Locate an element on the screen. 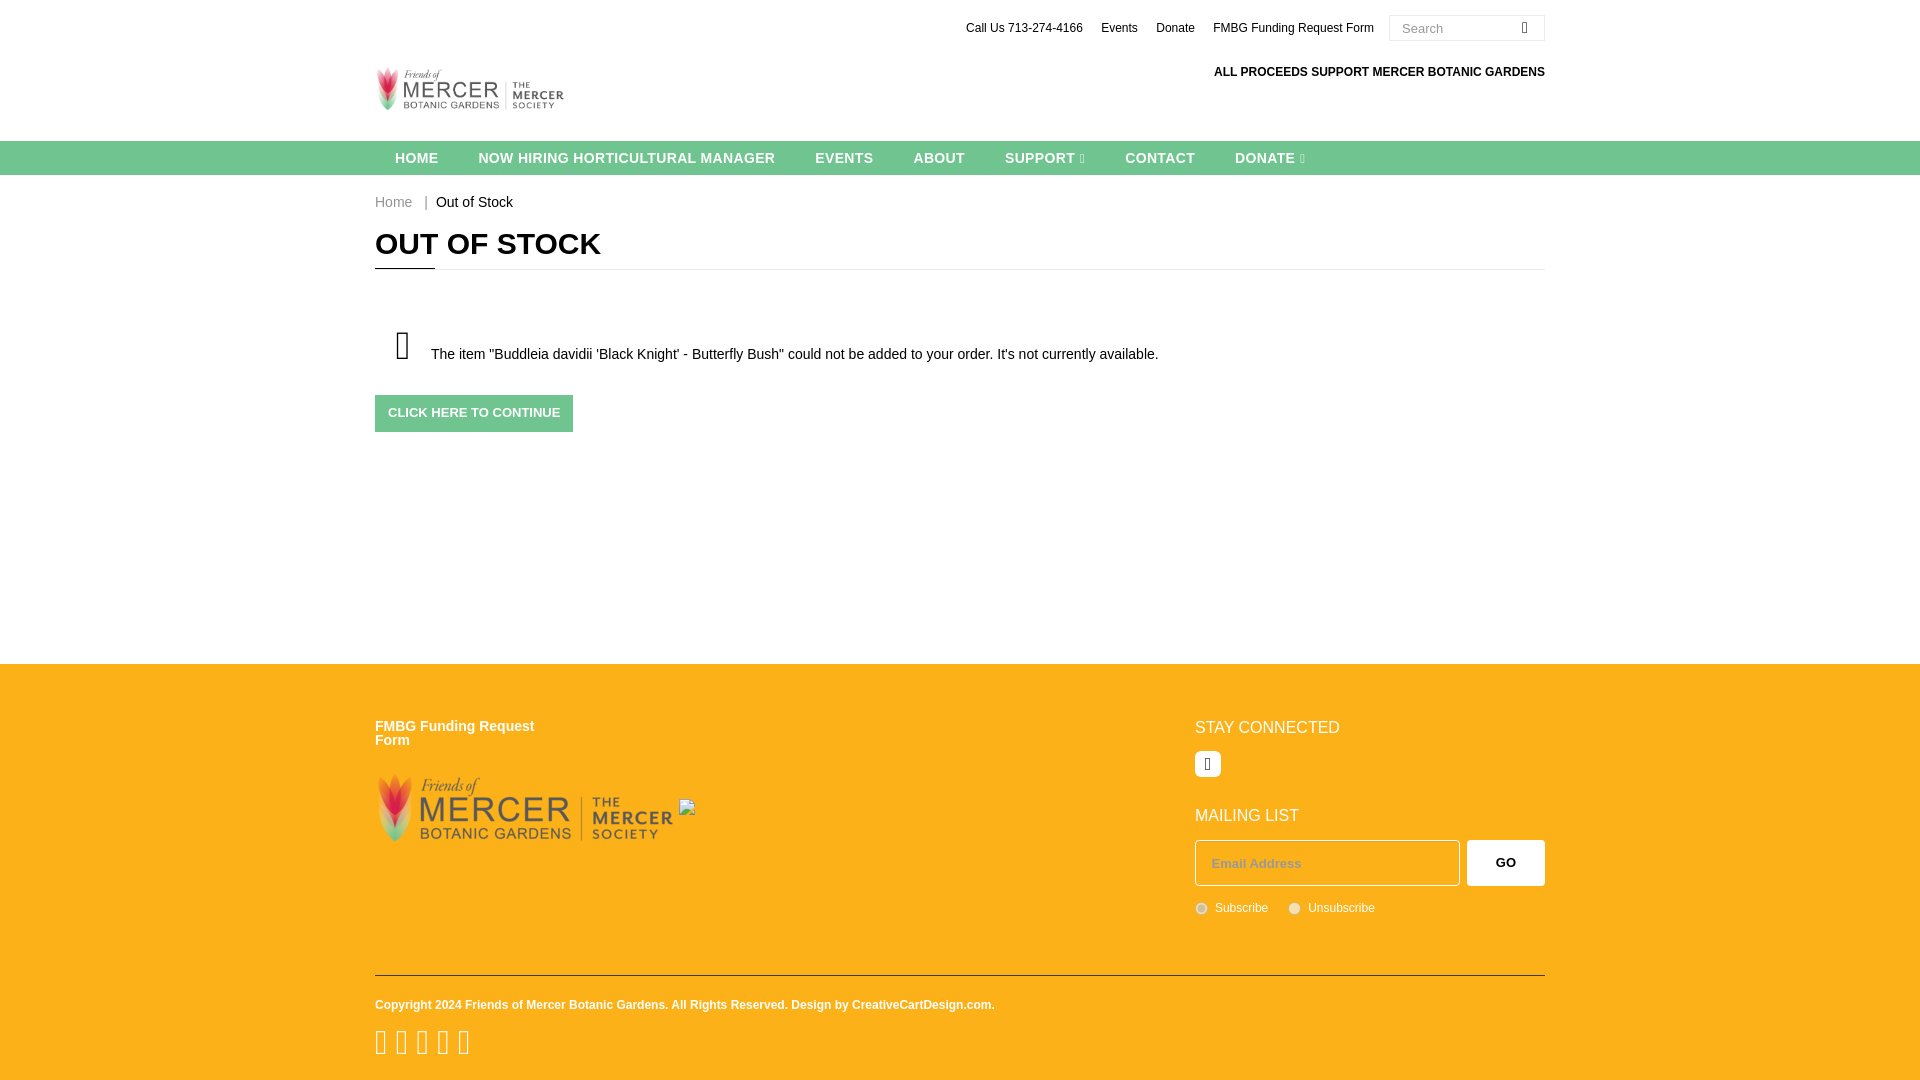  ABOUT is located at coordinates (938, 158).